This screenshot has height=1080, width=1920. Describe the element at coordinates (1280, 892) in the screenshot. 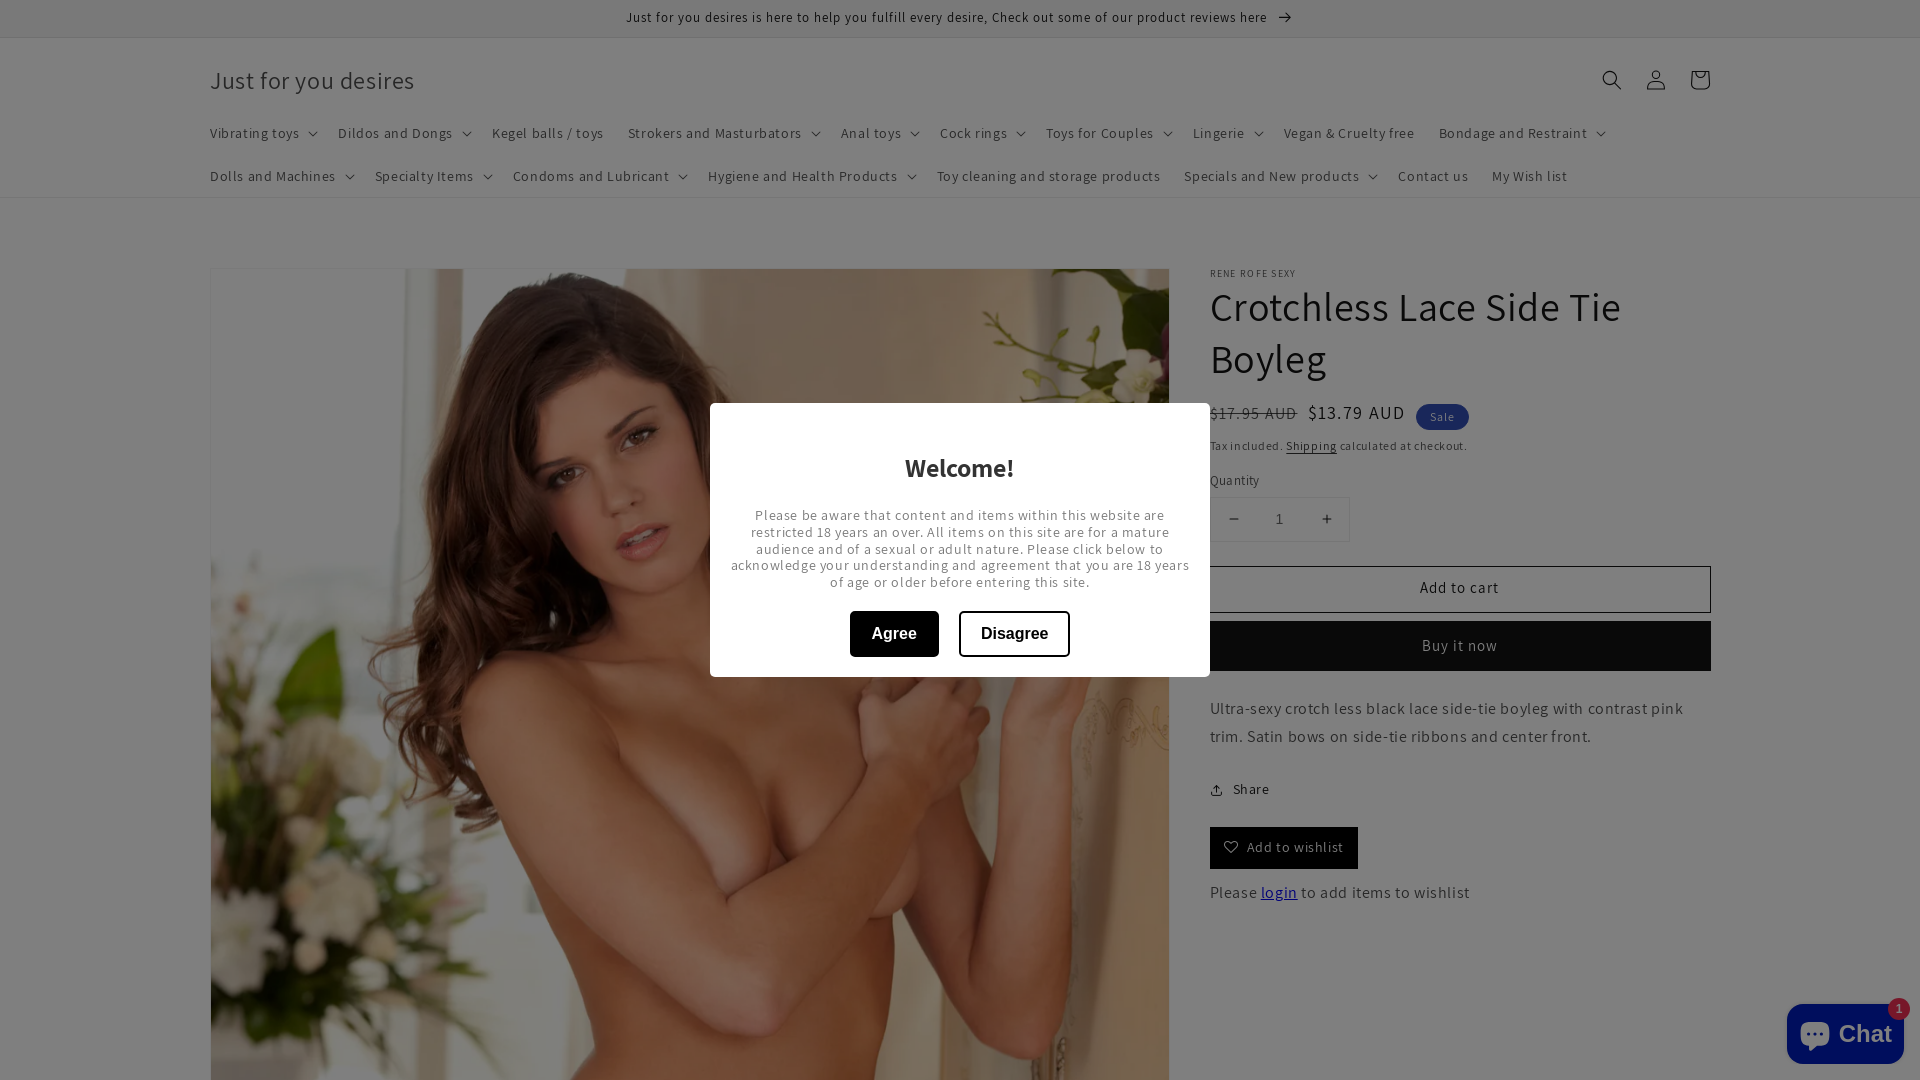

I see `login` at that location.